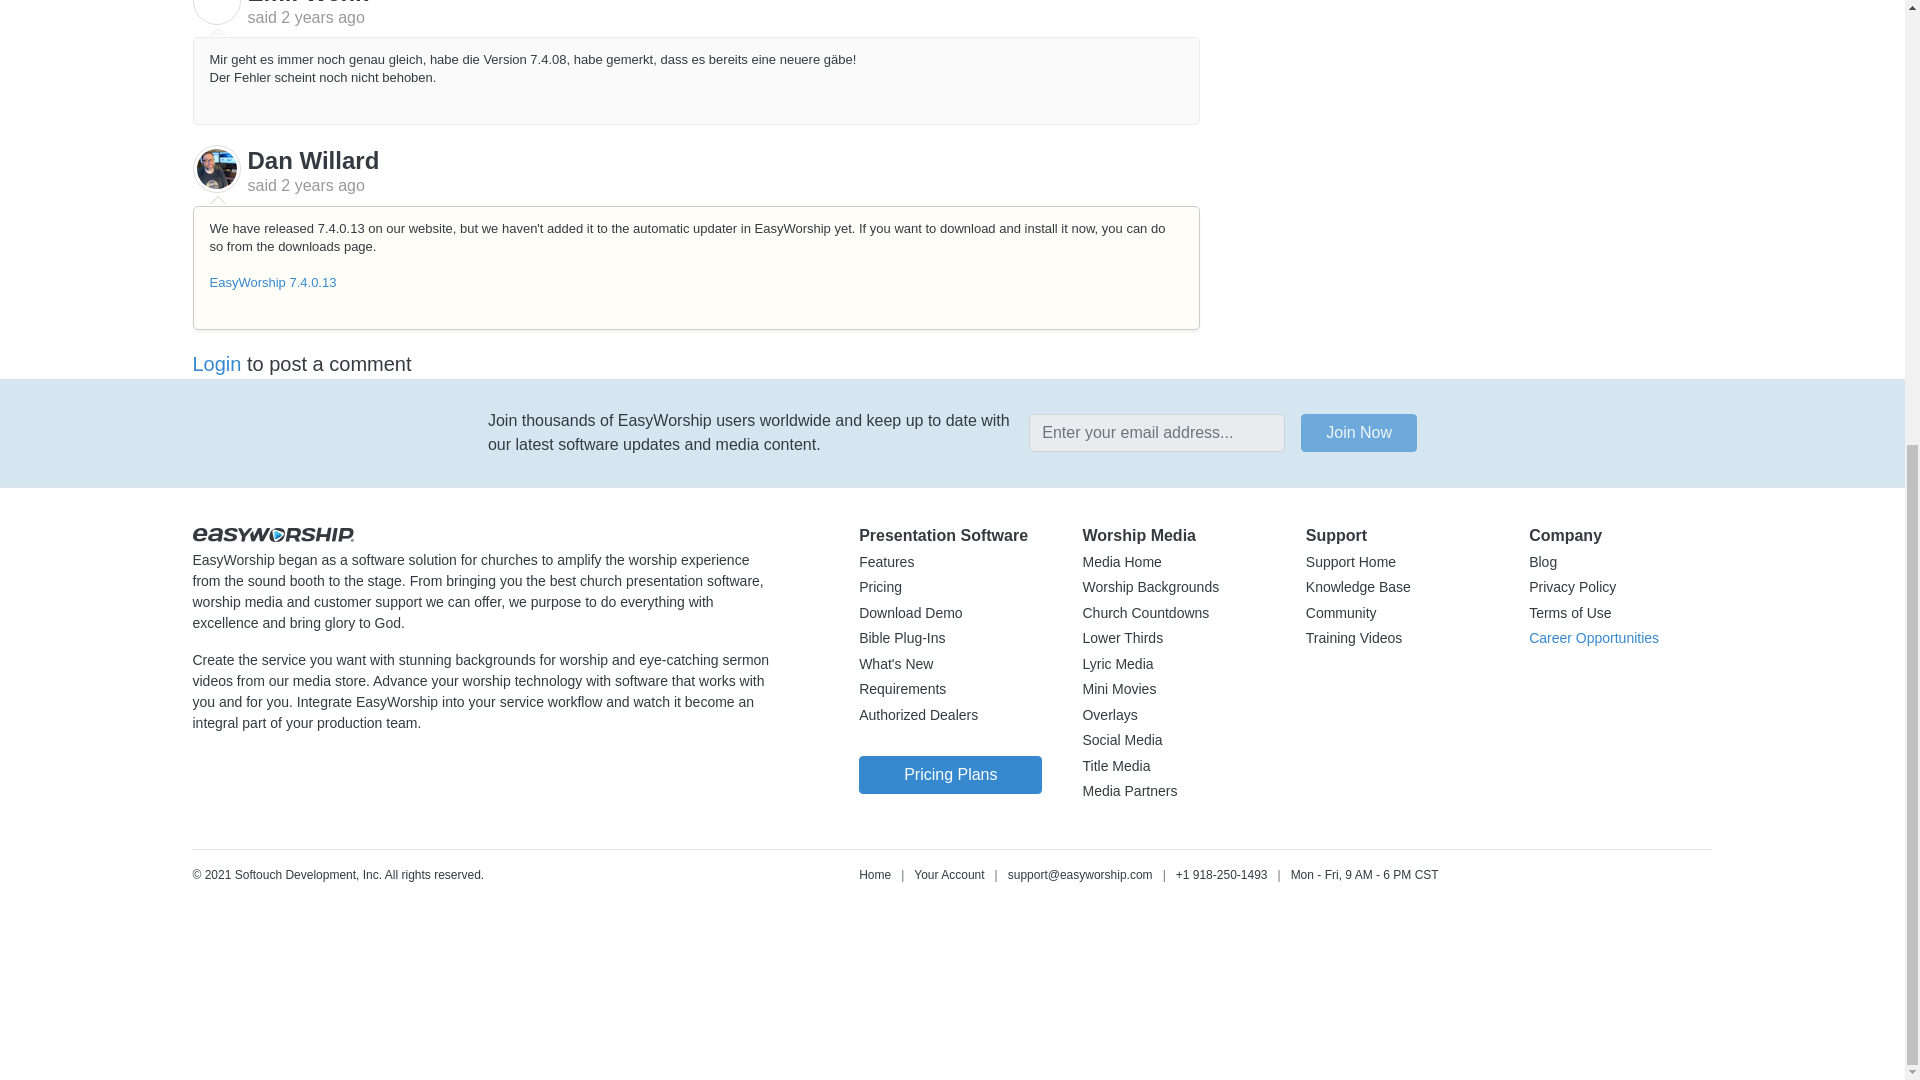  I want to click on Login, so click(216, 364).